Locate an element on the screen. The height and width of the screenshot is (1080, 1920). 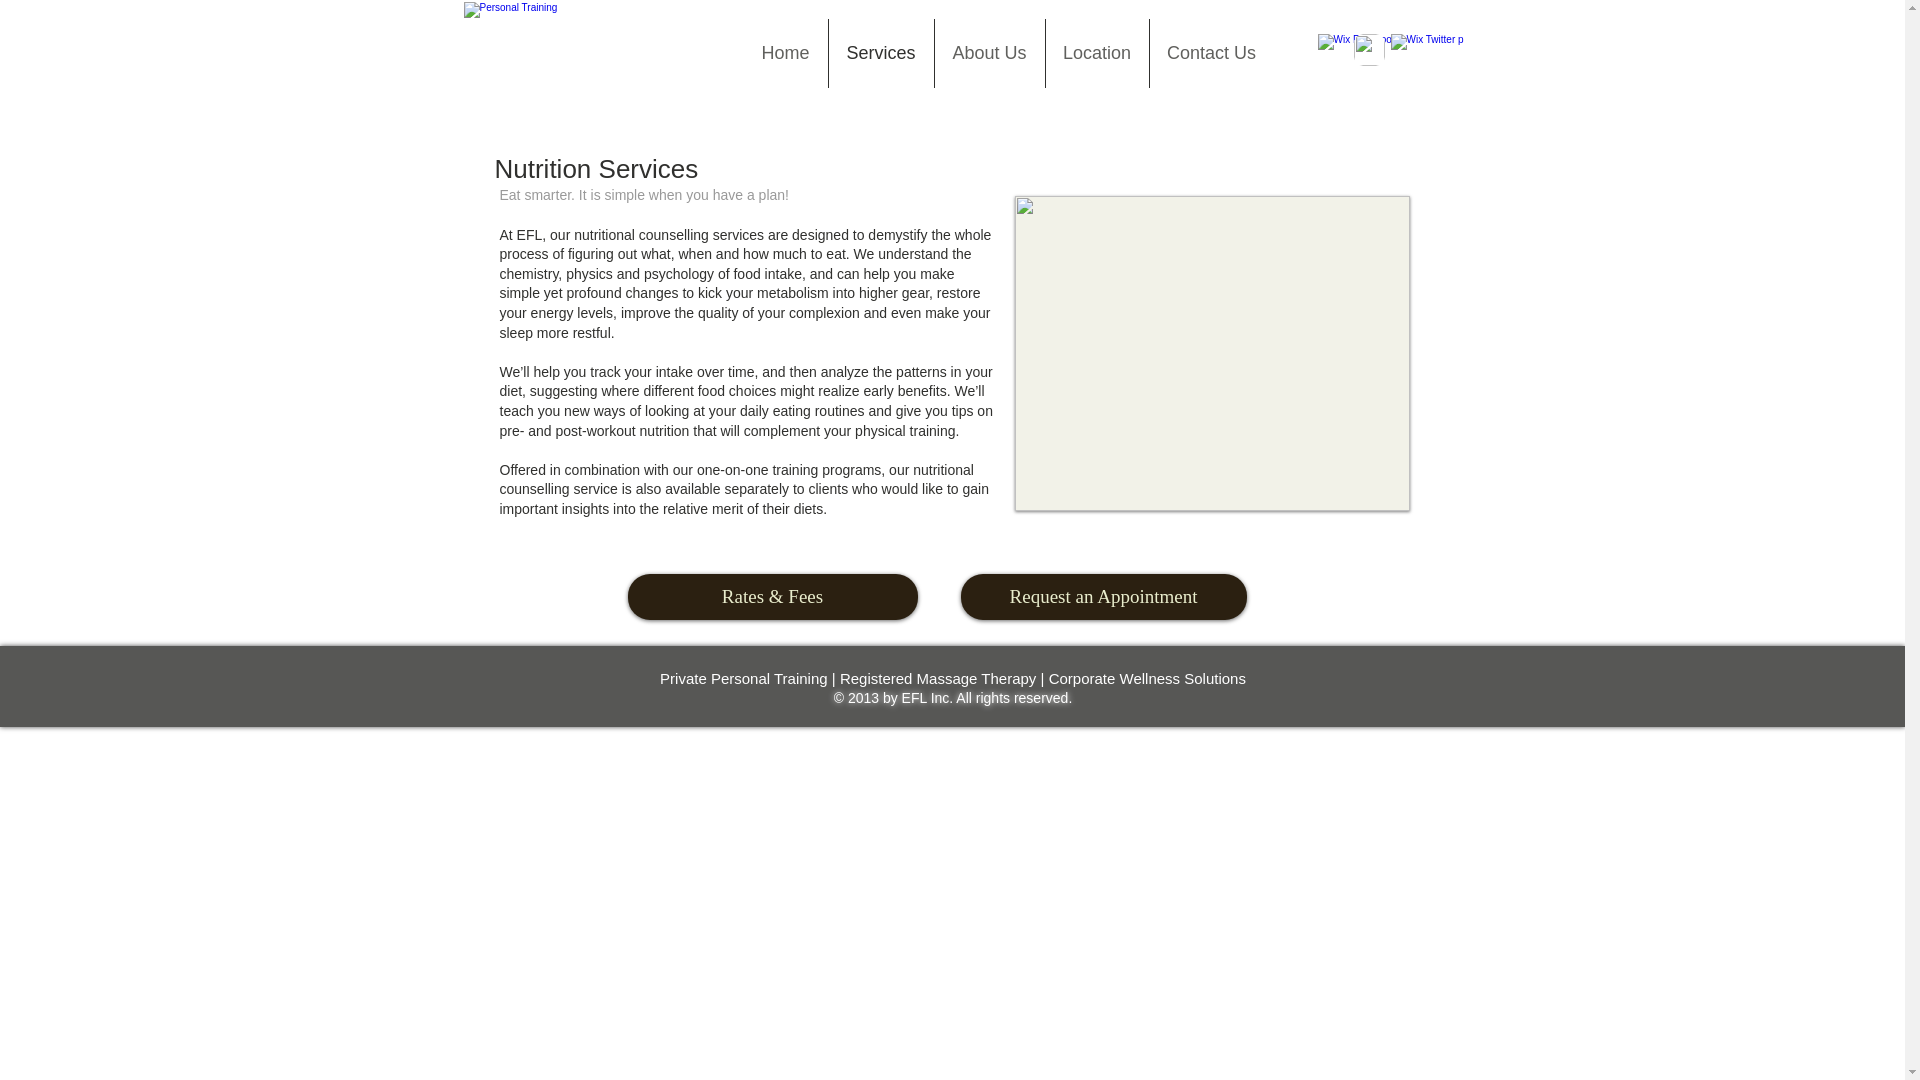
Registered Massage Therapy is located at coordinates (938, 678).